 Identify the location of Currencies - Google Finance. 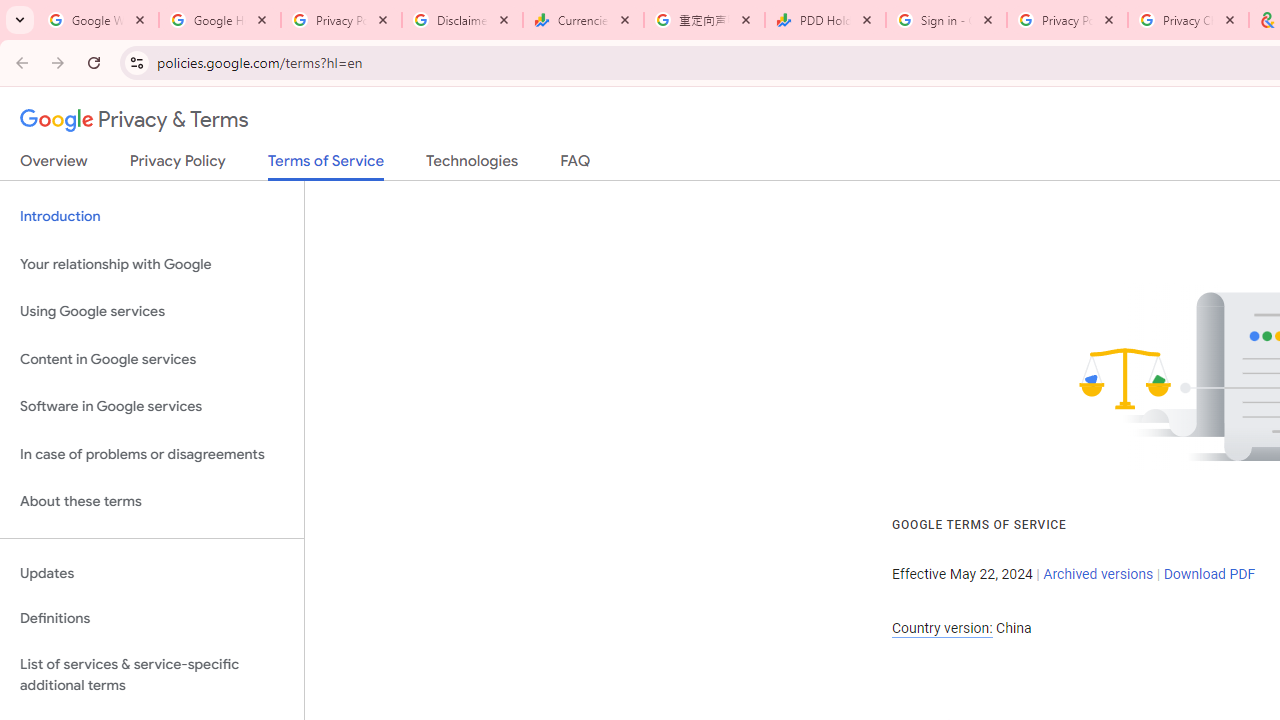
(583, 20).